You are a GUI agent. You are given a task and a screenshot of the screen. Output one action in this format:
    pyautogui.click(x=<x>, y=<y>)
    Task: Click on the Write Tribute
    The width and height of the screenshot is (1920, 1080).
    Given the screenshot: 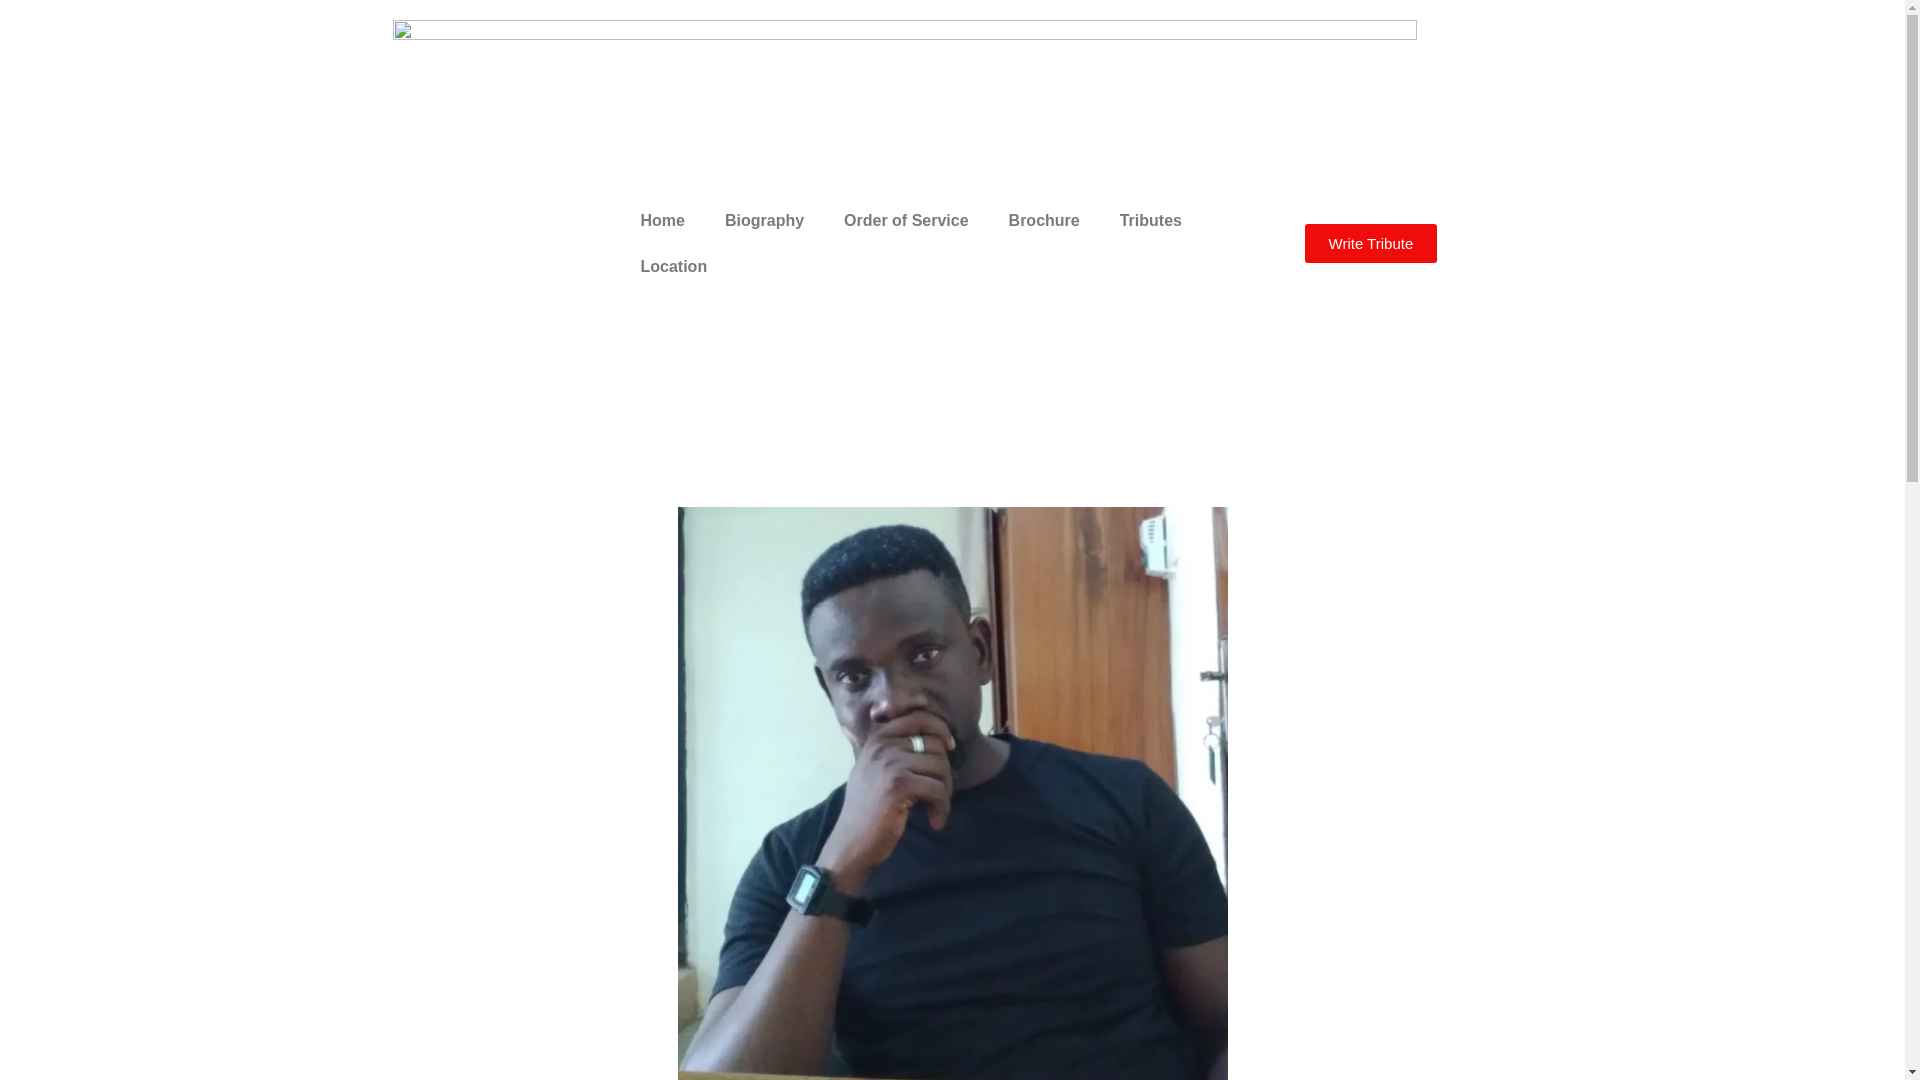 What is the action you would take?
    pyautogui.click(x=1370, y=243)
    